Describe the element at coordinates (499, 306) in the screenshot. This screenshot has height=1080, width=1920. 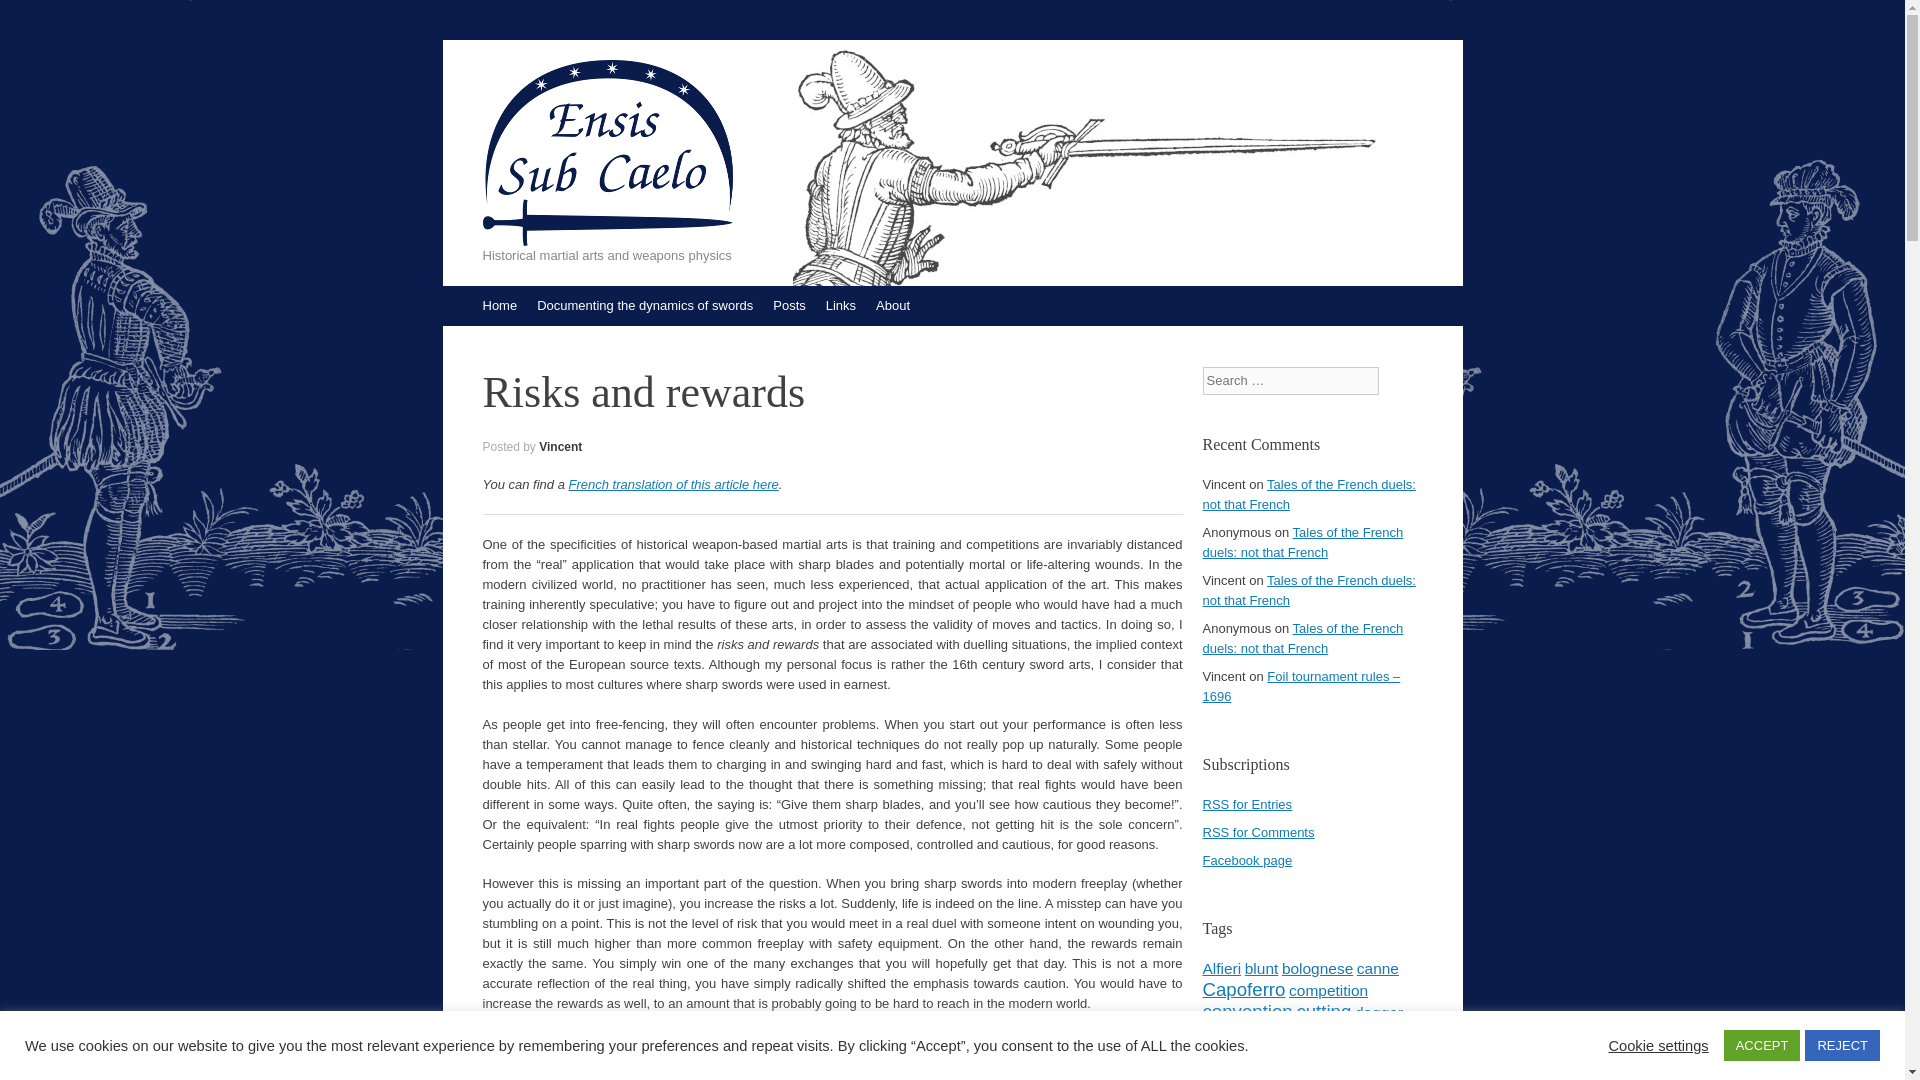
I see `Home` at that location.